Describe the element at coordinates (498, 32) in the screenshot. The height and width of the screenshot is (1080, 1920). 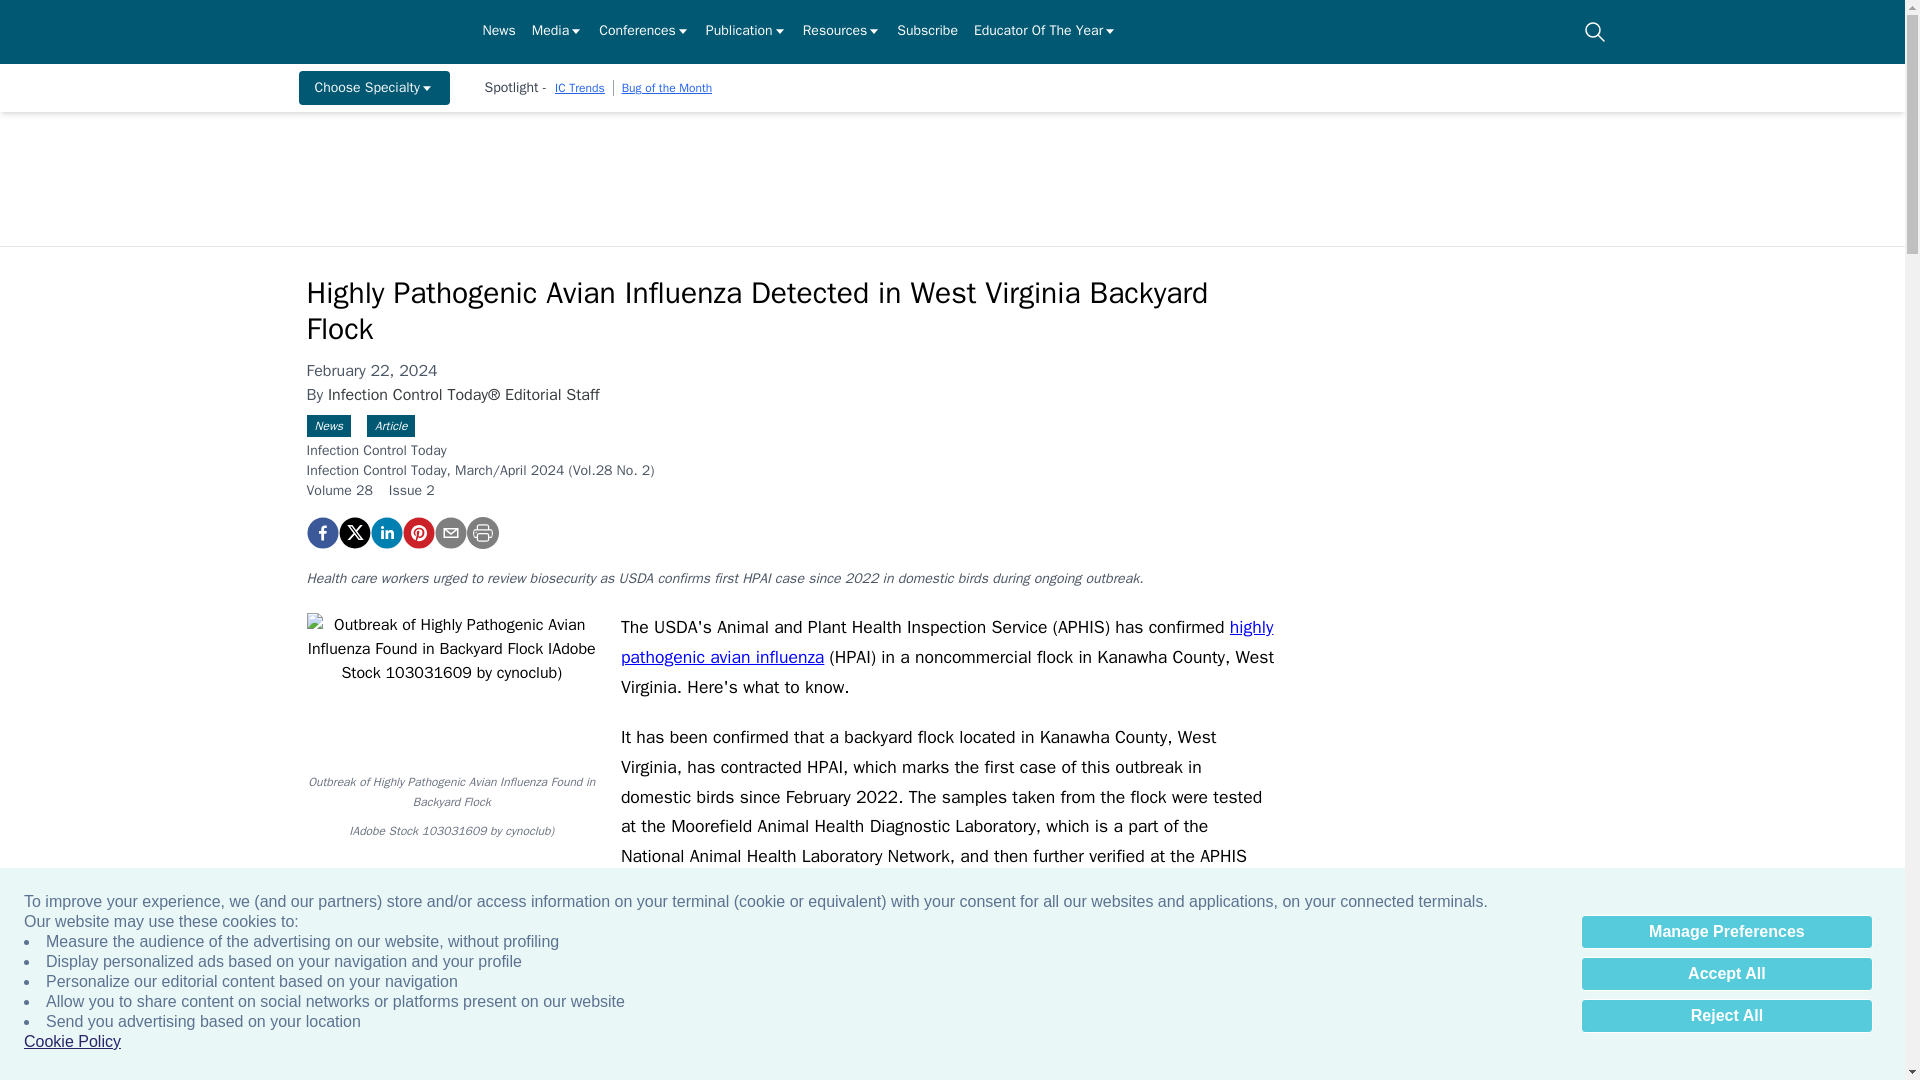
I see `News` at that location.